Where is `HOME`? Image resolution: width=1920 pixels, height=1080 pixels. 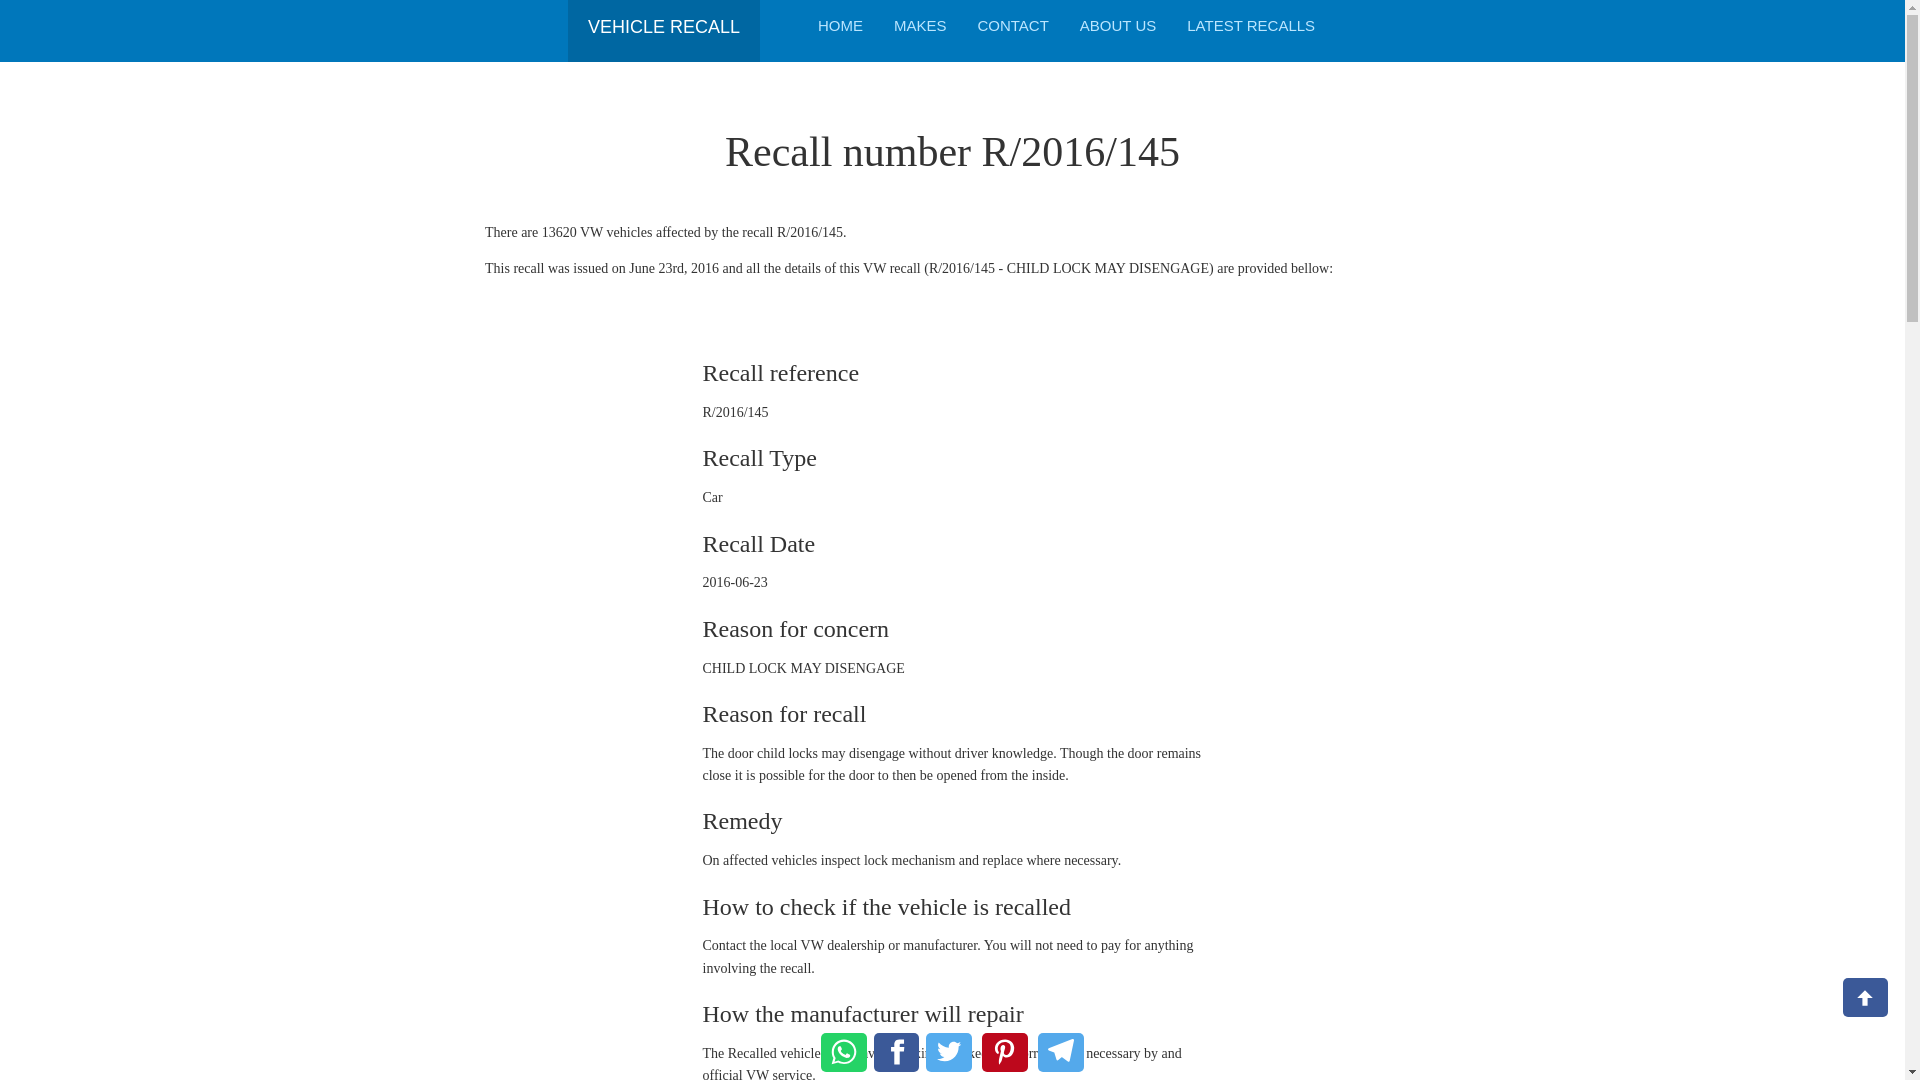 HOME is located at coordinates (840, 25).